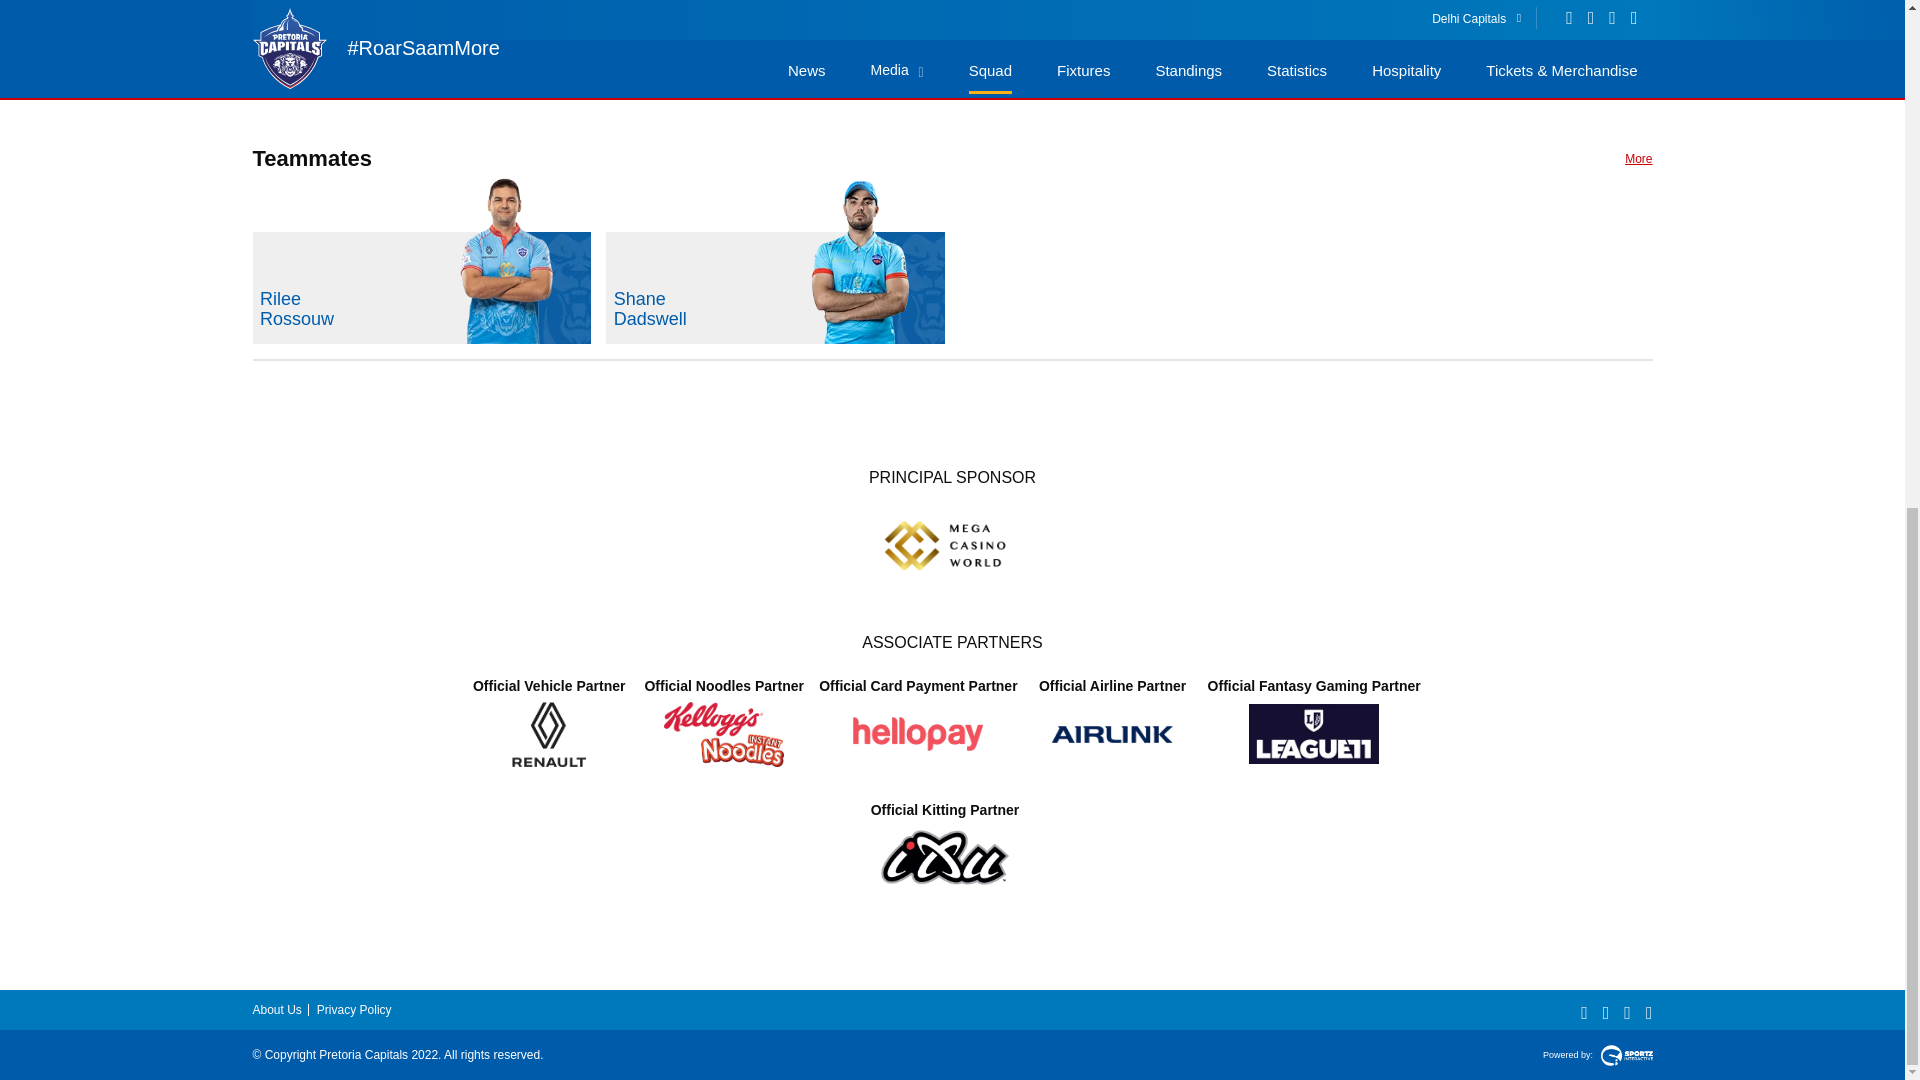  I want to click on More, so click(421, 287).